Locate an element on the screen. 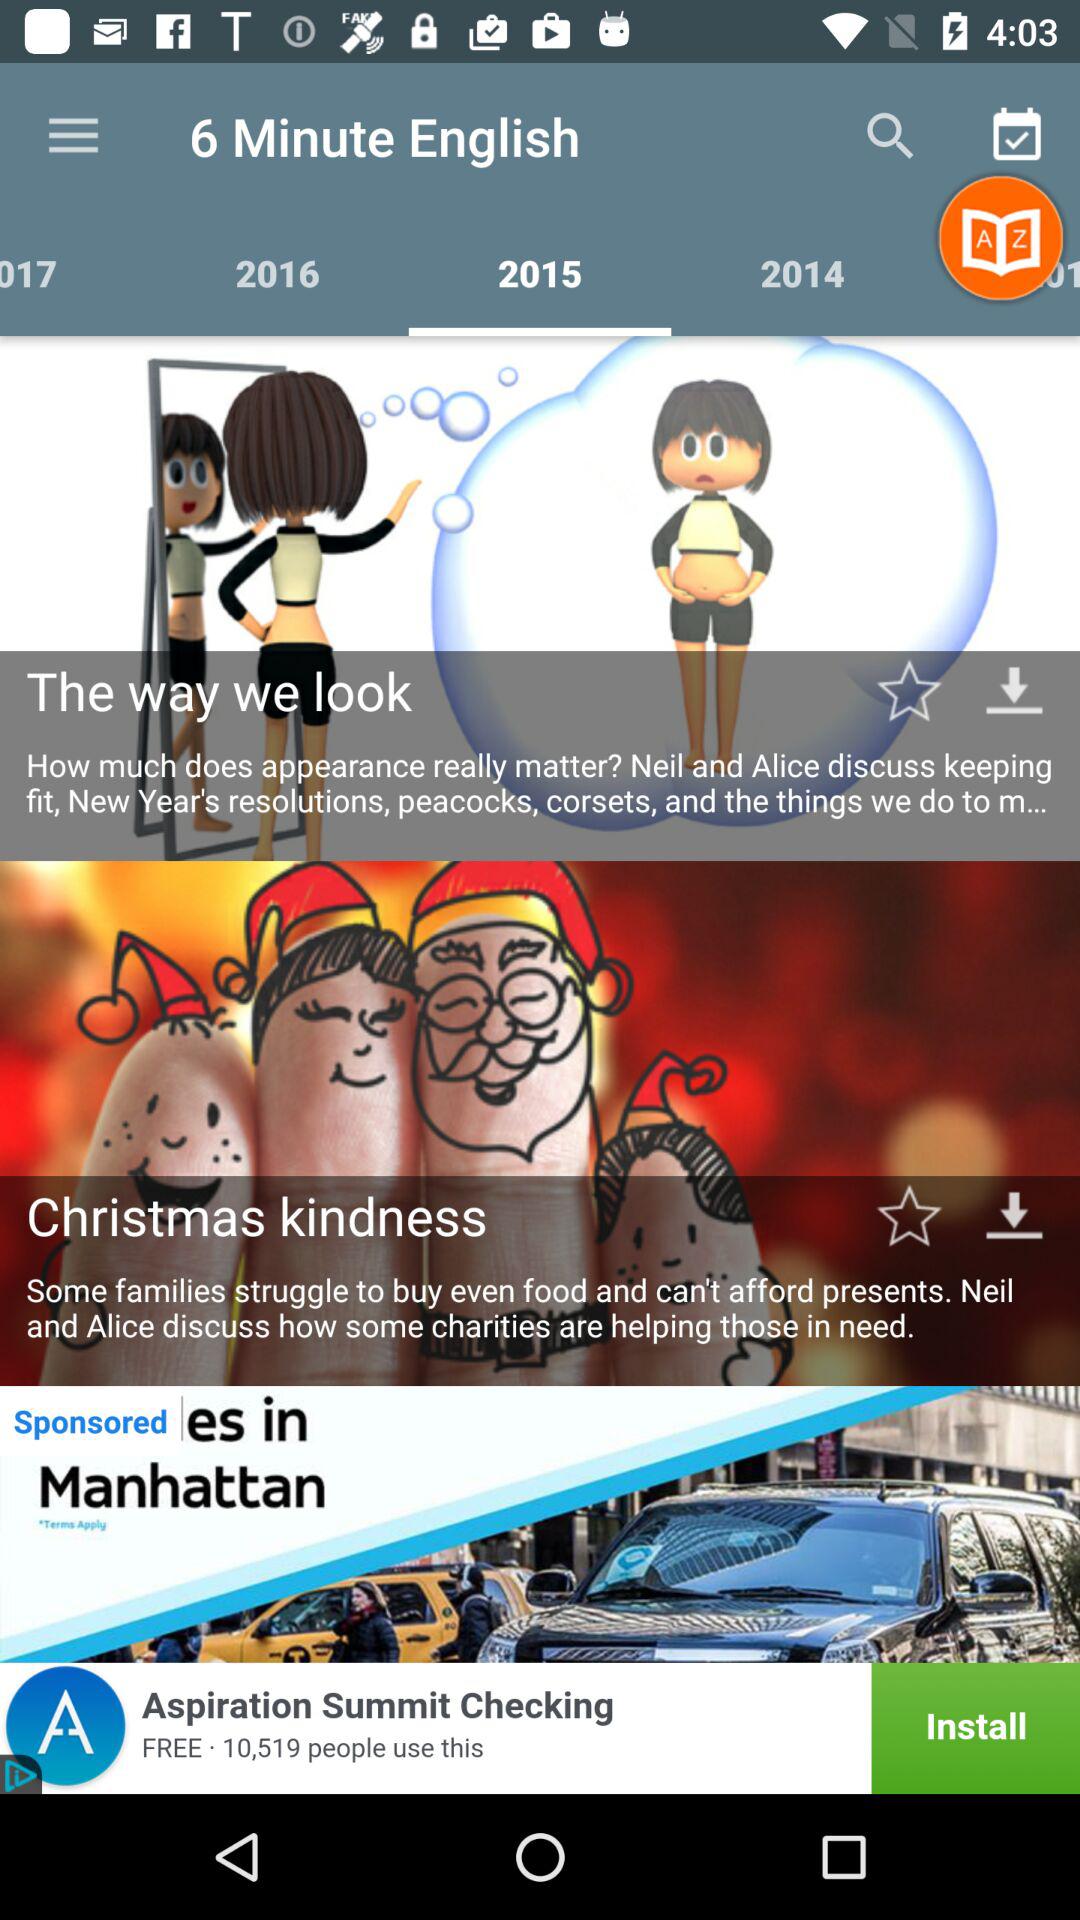  launch sponsored at the bottom left corner is located at coordinates (90, 1420).